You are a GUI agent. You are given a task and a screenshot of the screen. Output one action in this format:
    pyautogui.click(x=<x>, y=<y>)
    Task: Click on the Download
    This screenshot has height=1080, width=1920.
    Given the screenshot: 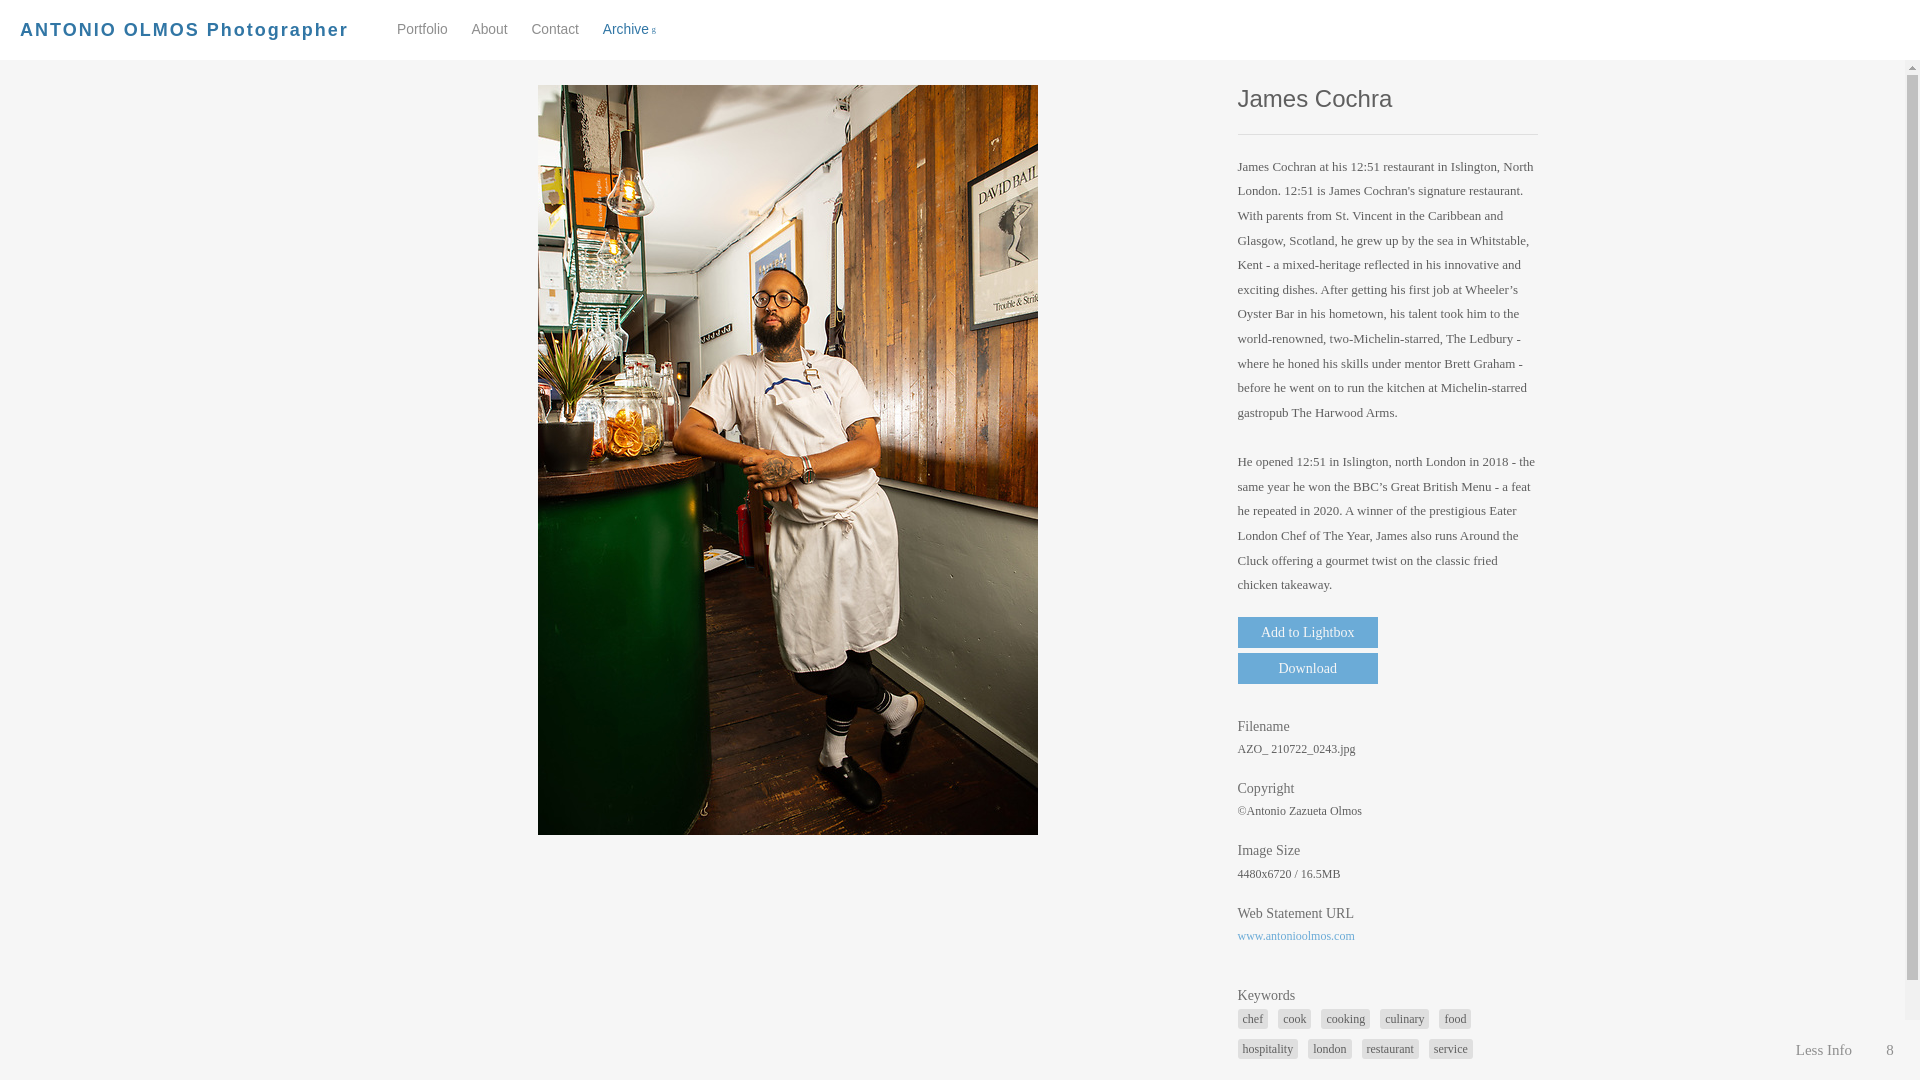 What is the action you would take?
    pyautogui.click(x=1308, y=668)
    